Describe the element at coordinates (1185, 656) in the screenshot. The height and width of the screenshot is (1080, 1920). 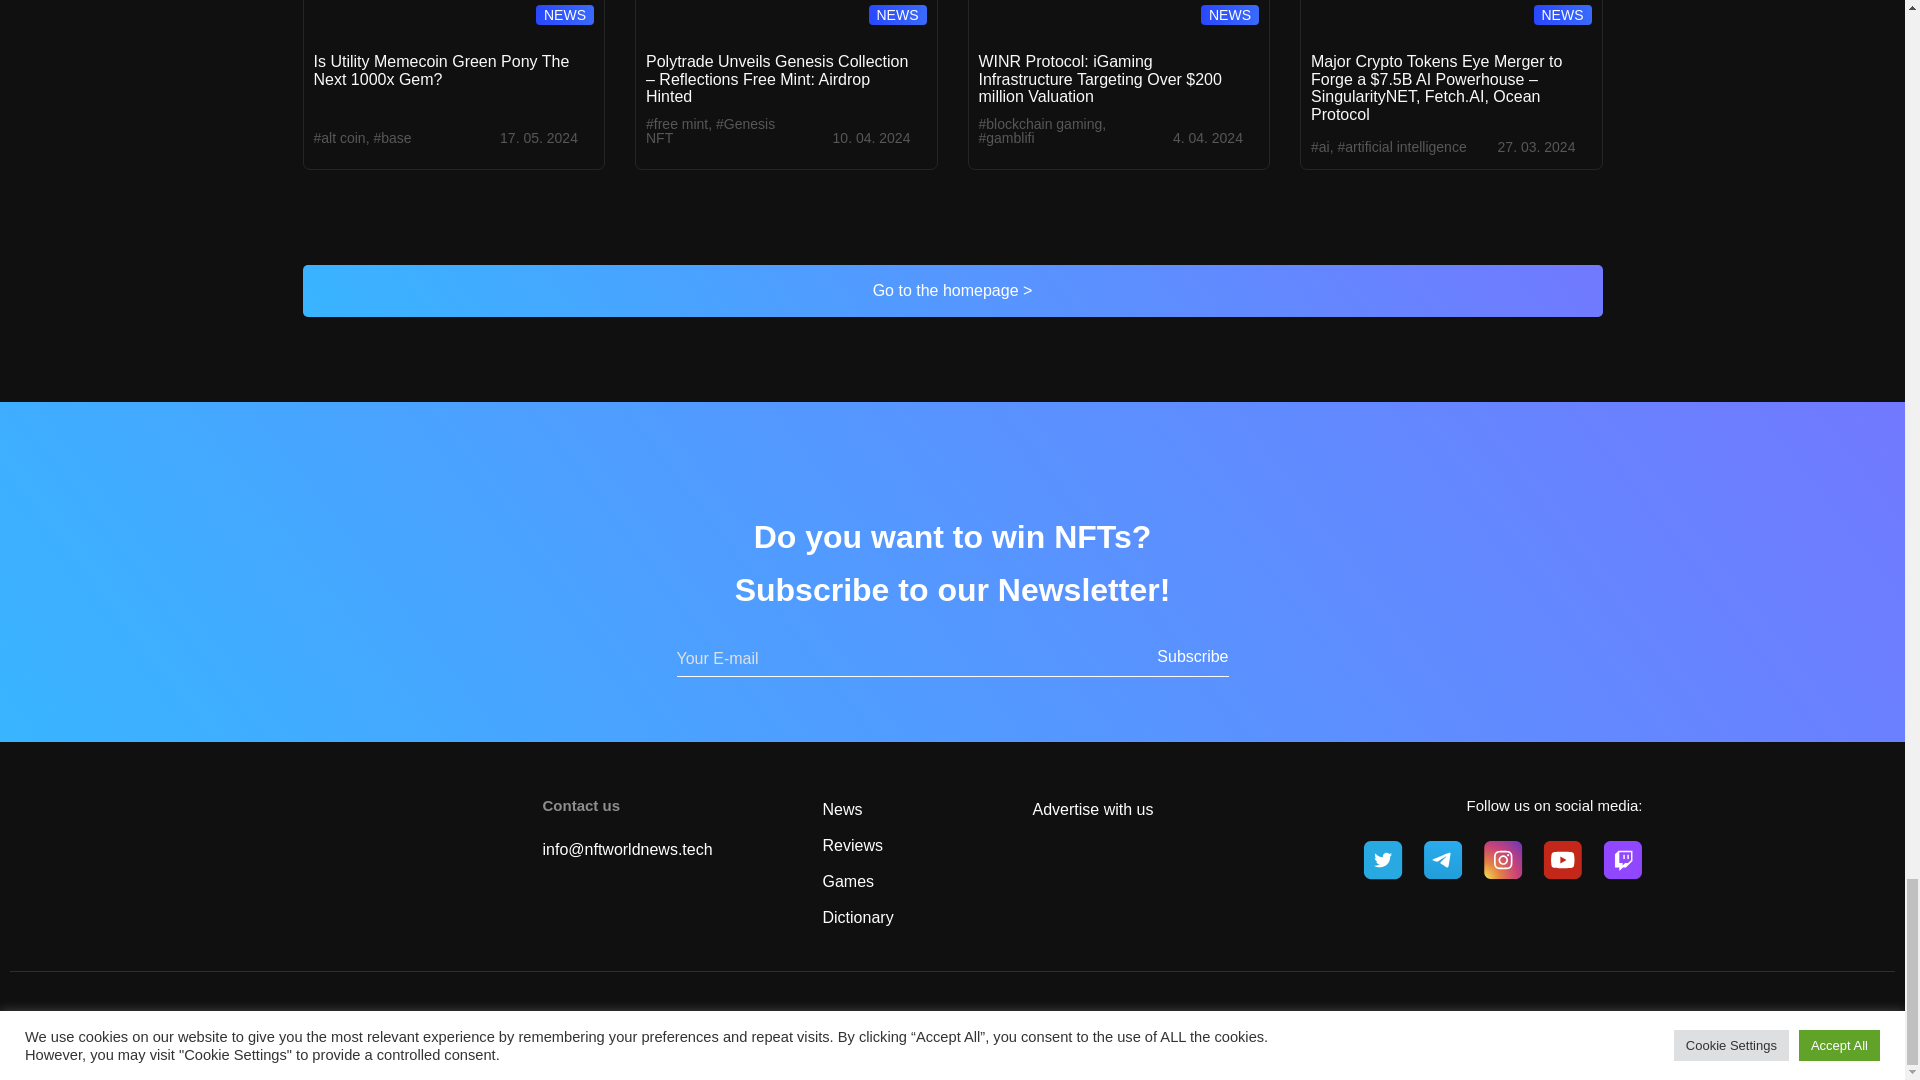
I see `Subscribe` at that location.